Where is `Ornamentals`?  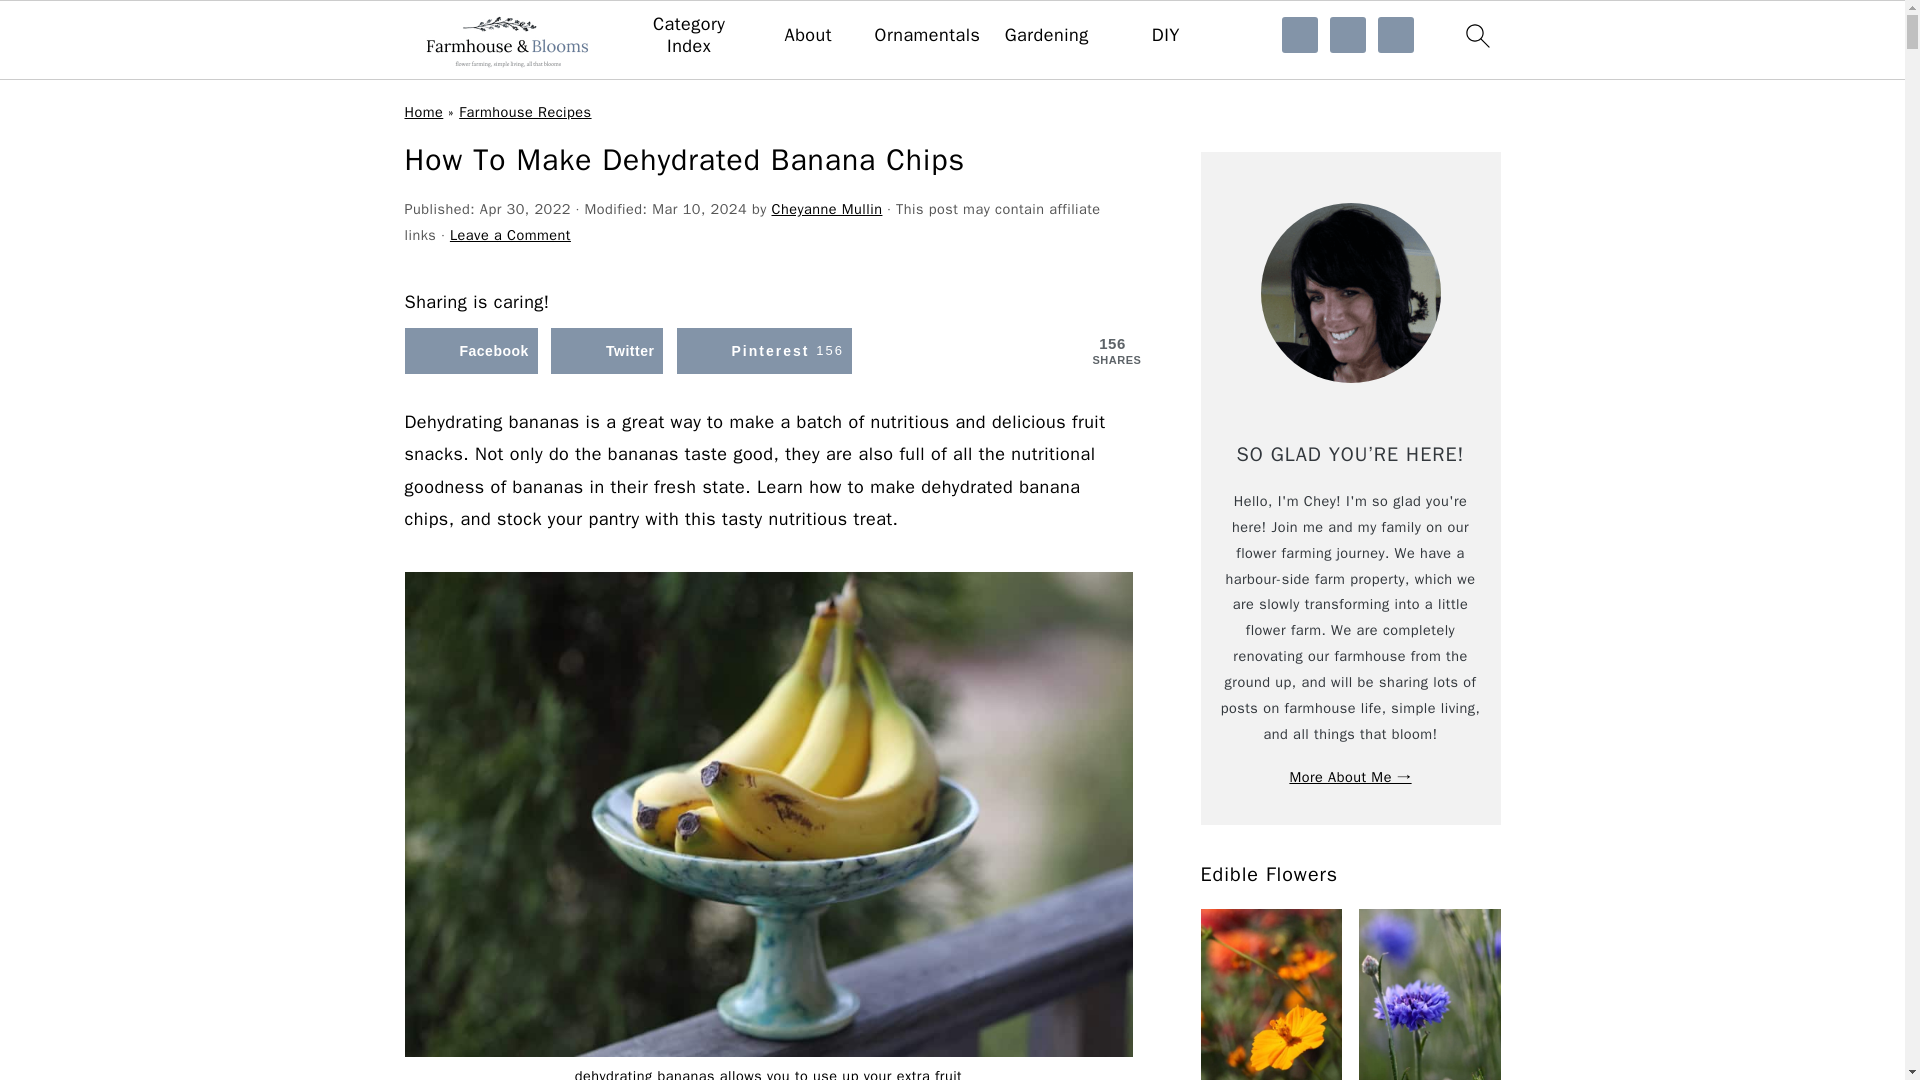
Ornamentals is located at coordinates (928, 36).